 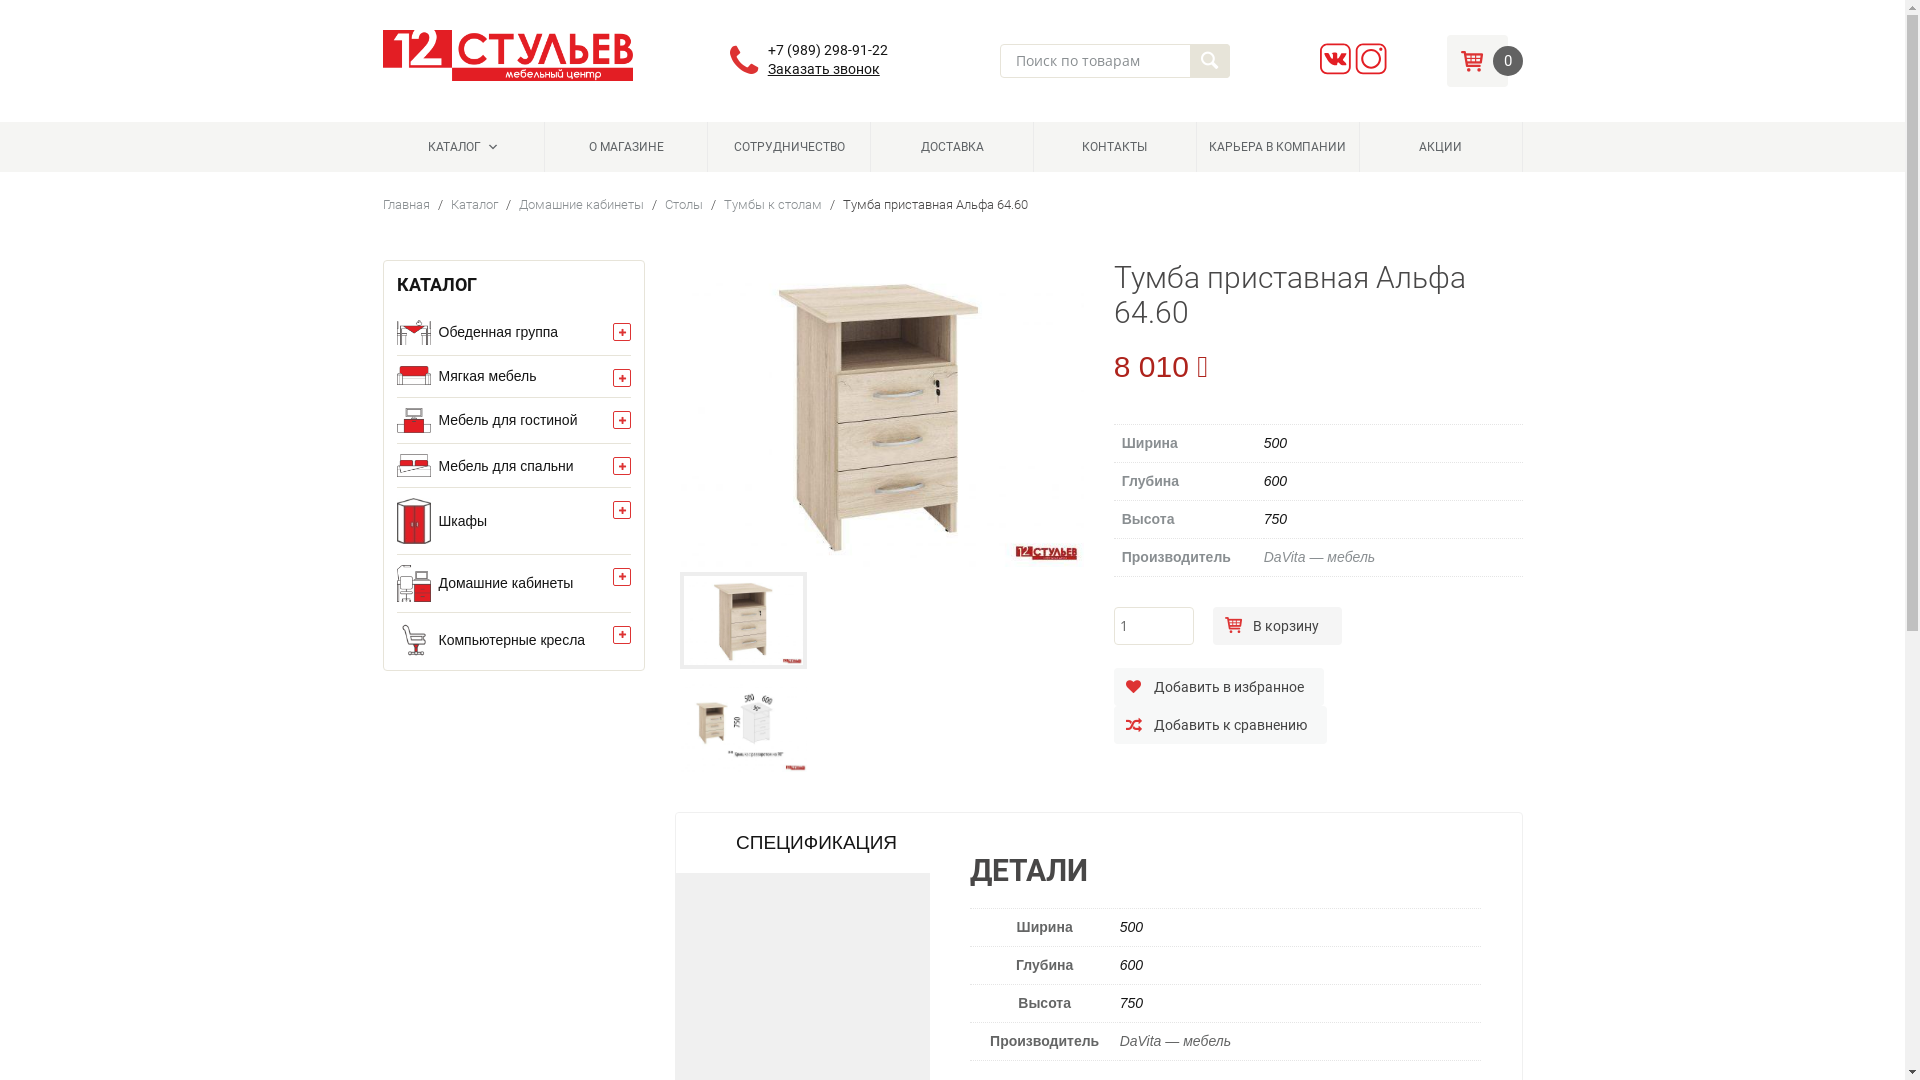 What do you see at coordinates (1132, 965) in the screenshot?
I see `600` at bounding box center [1132, 965].